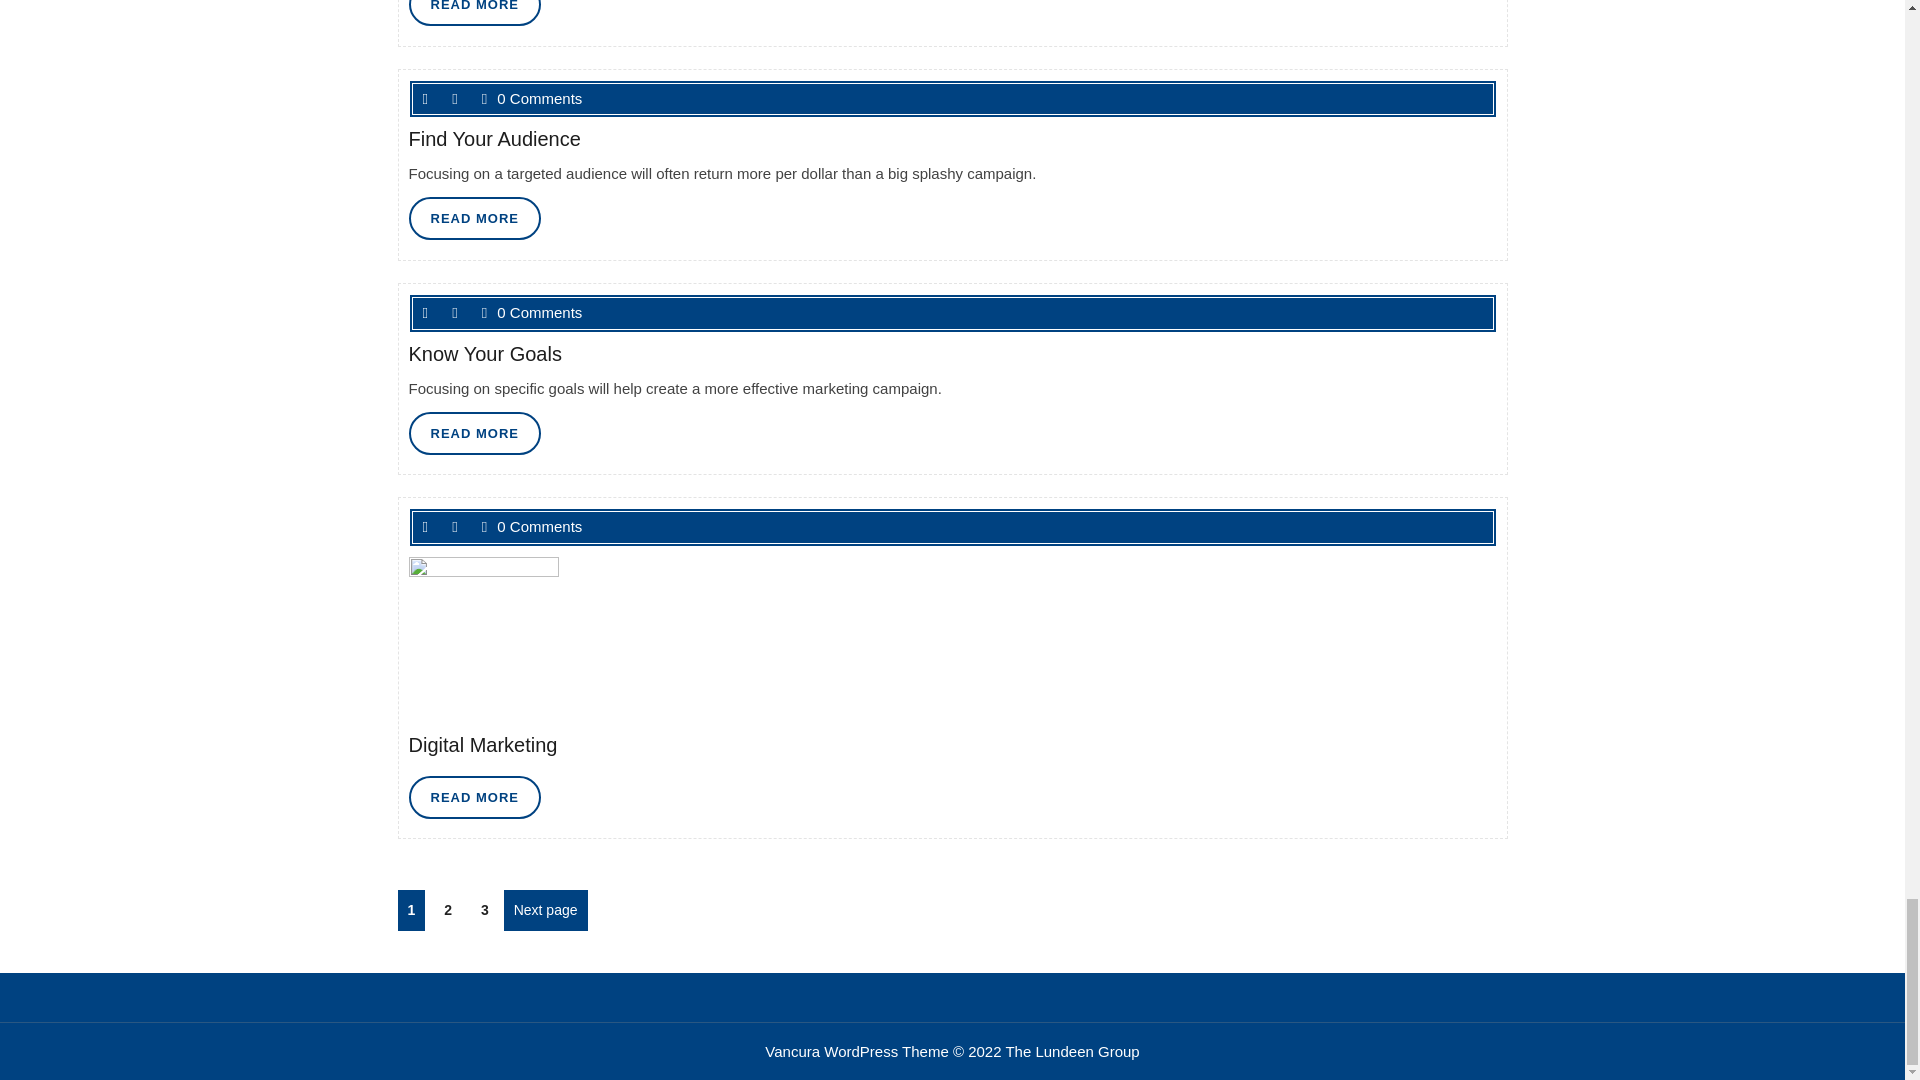 Image resolution: width=1920 pixels, height=1080 pixels. What do you see at coordinates (545, 910) in the screenshot?
I see `Next page` at bounding box center [545, 910].